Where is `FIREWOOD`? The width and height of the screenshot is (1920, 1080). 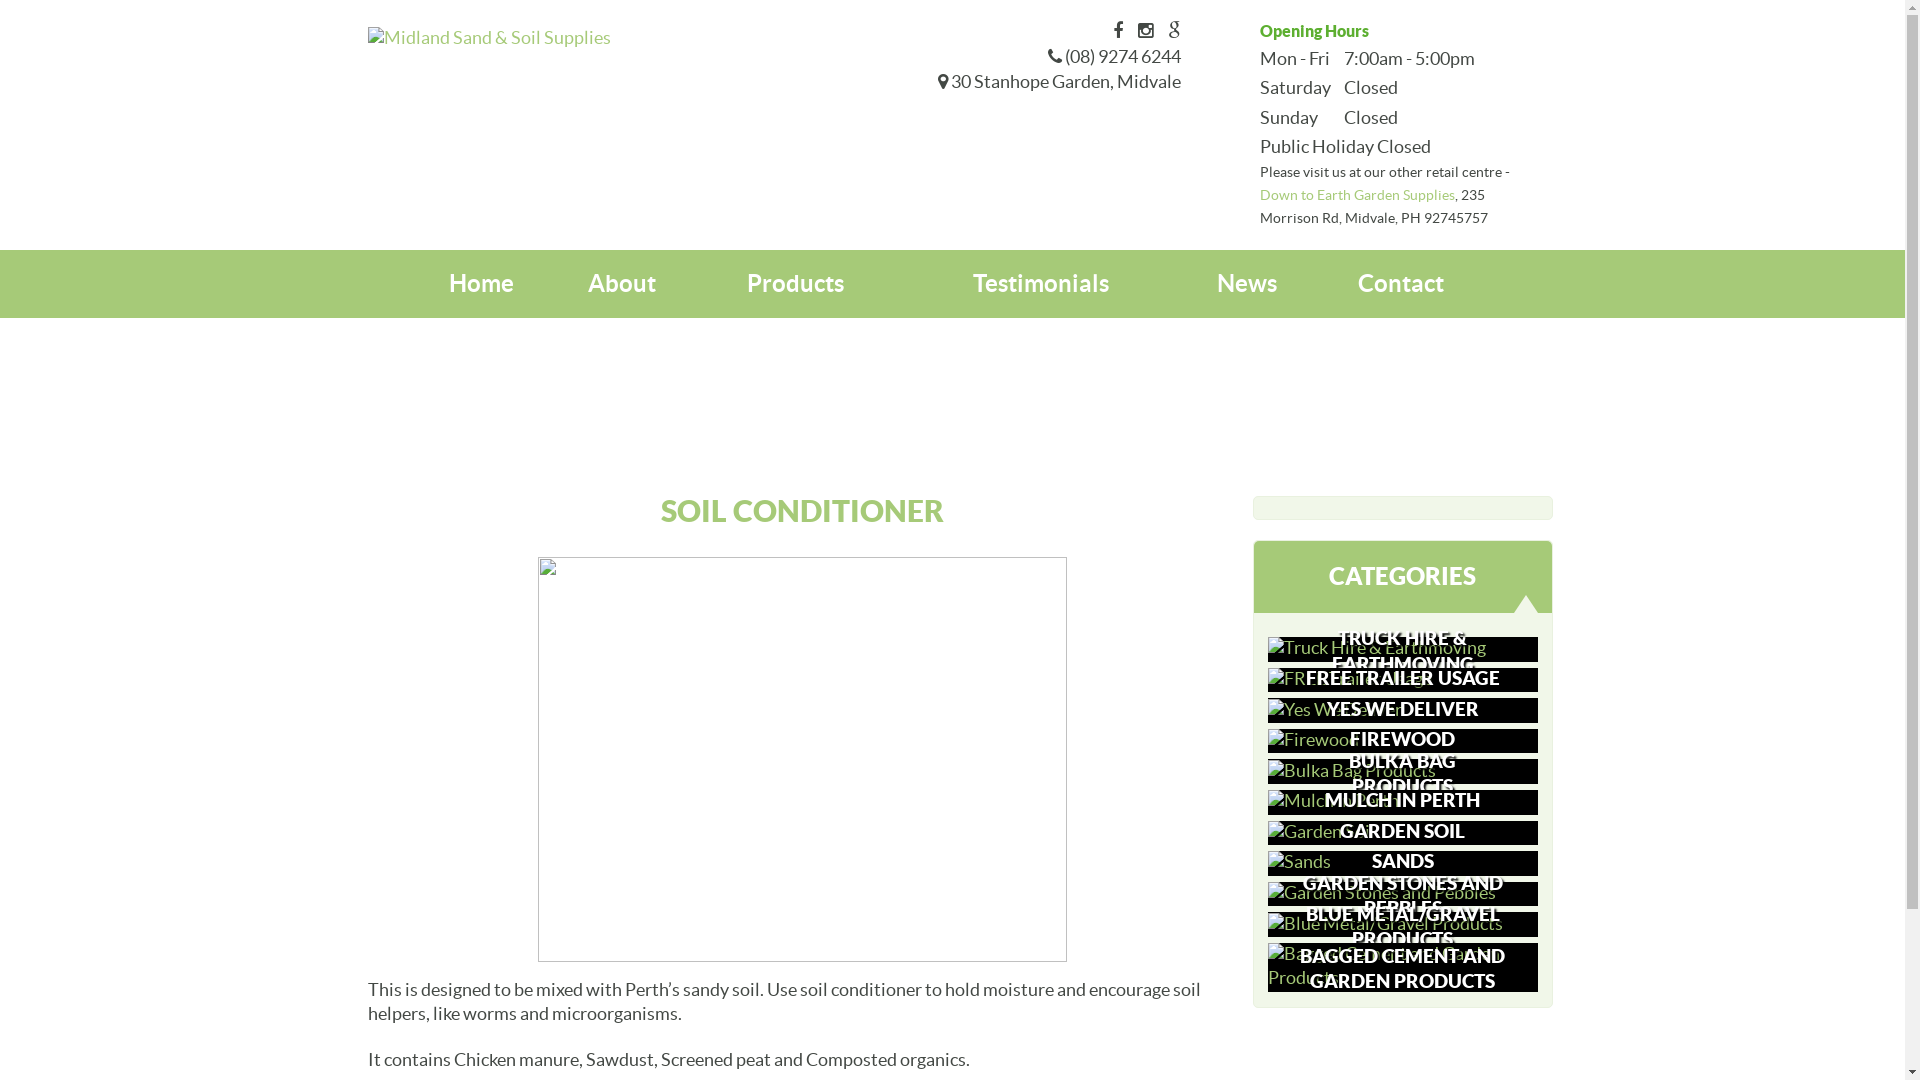 FIREWOOD is located at coordinates (1403, 742).